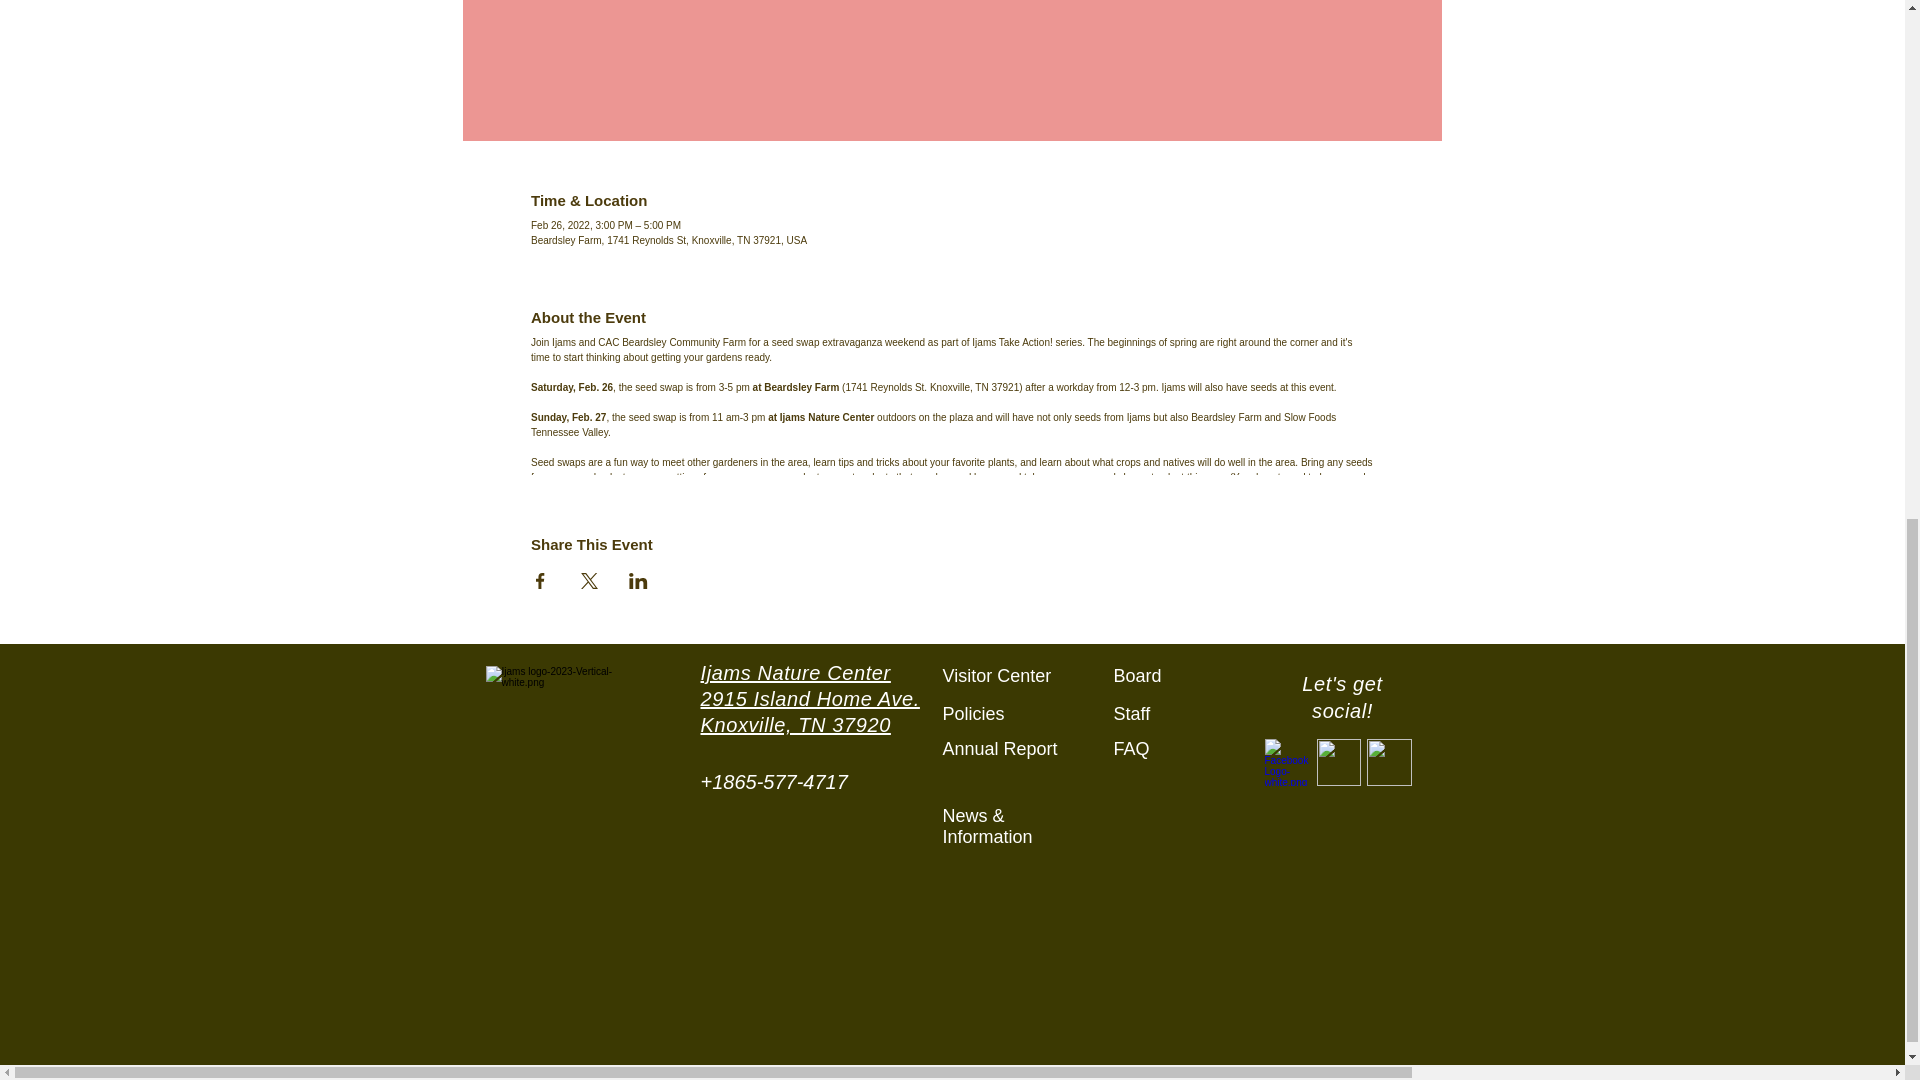 The image size is (1920, 1080). What do you see at coordinates (1388, 762) in the screenshot?
I see `Insta Logo- white.png` at bounding box center [1388, 762].